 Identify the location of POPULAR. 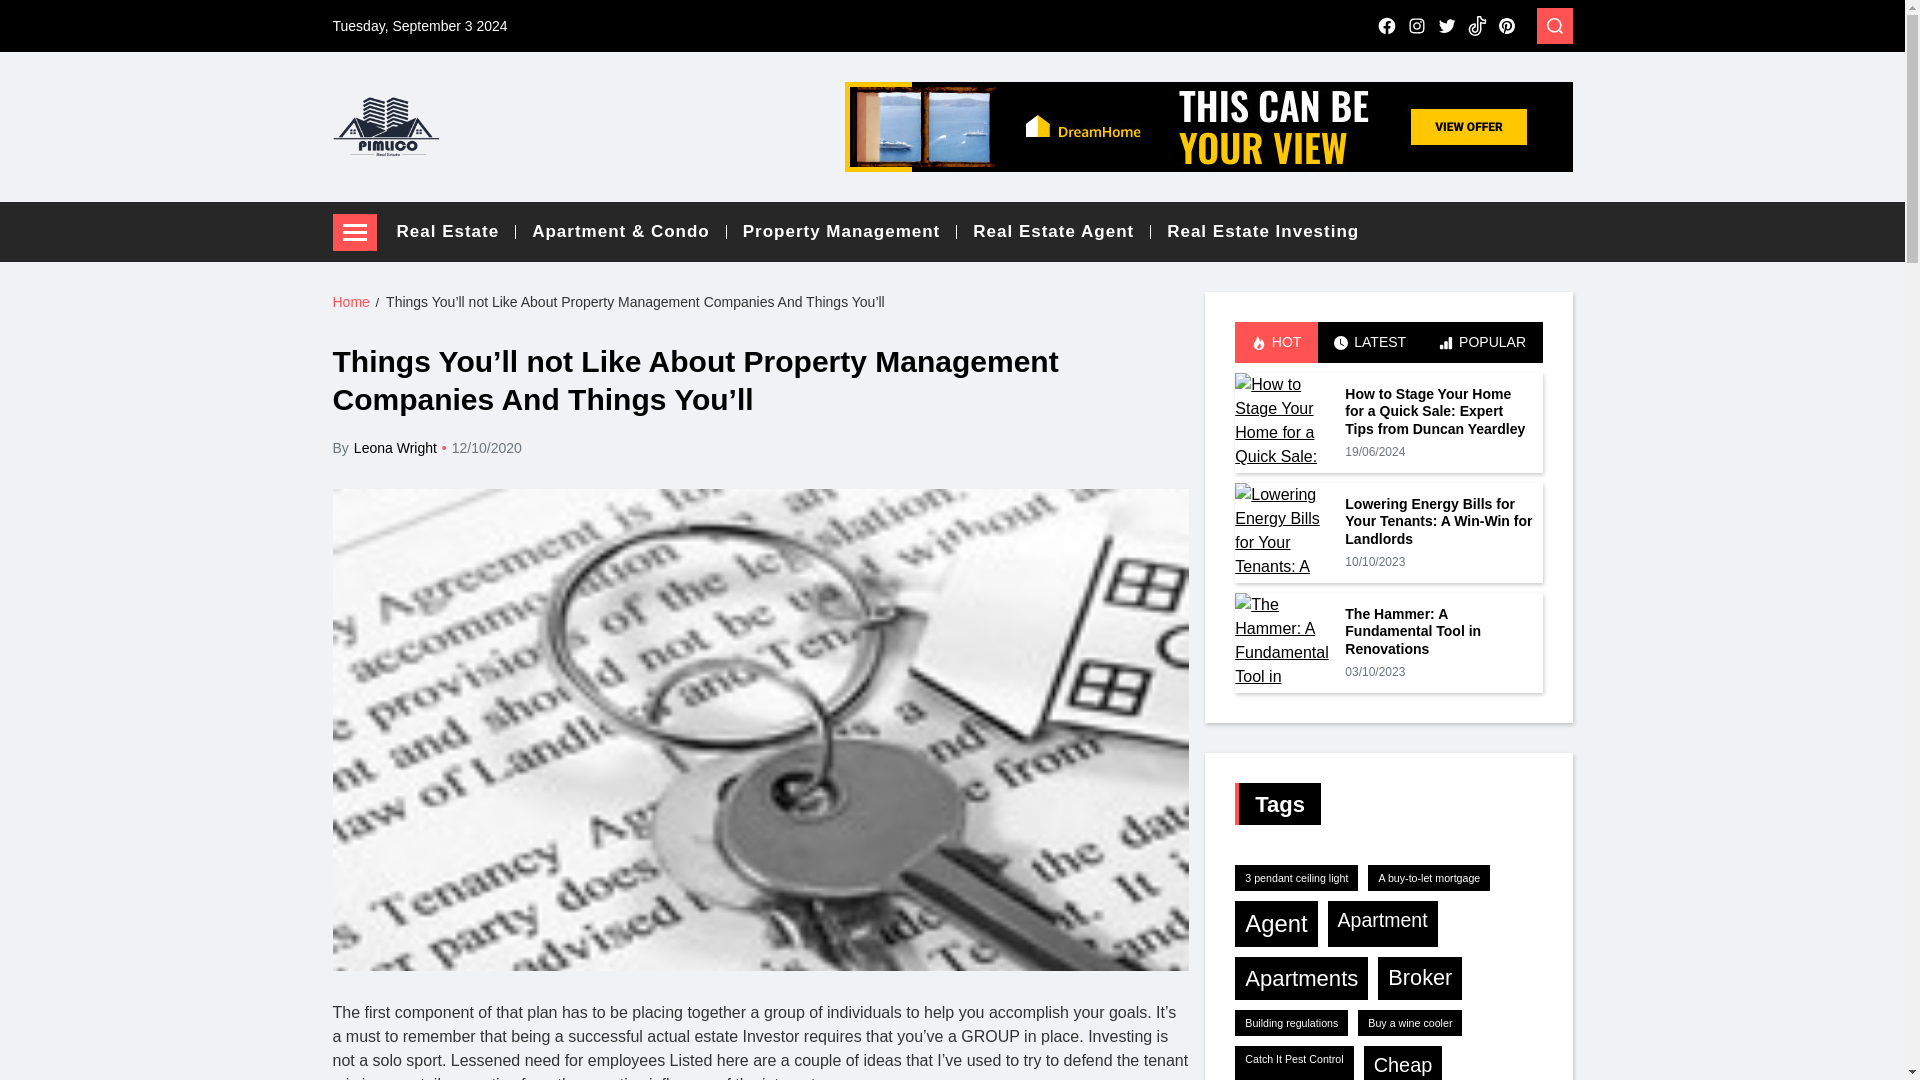
(1482, 342).